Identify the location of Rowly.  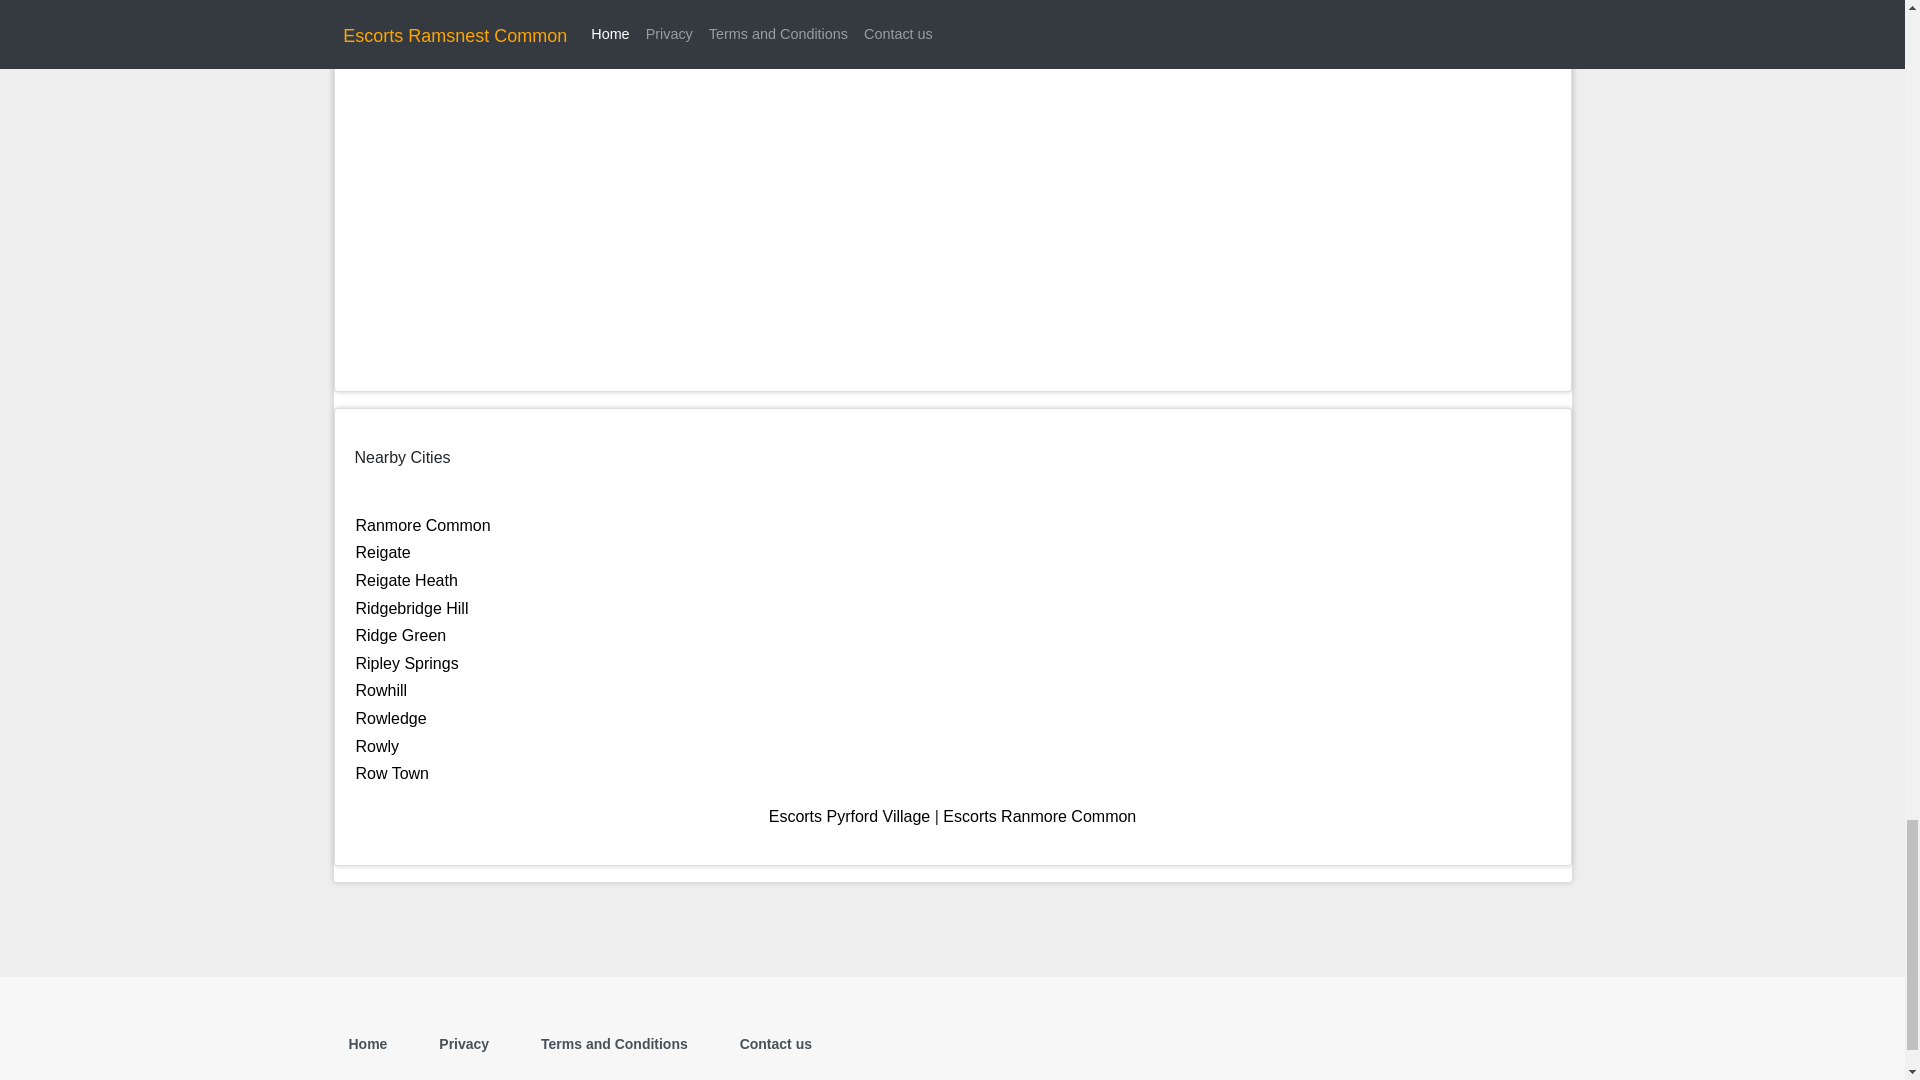
(377, 746).